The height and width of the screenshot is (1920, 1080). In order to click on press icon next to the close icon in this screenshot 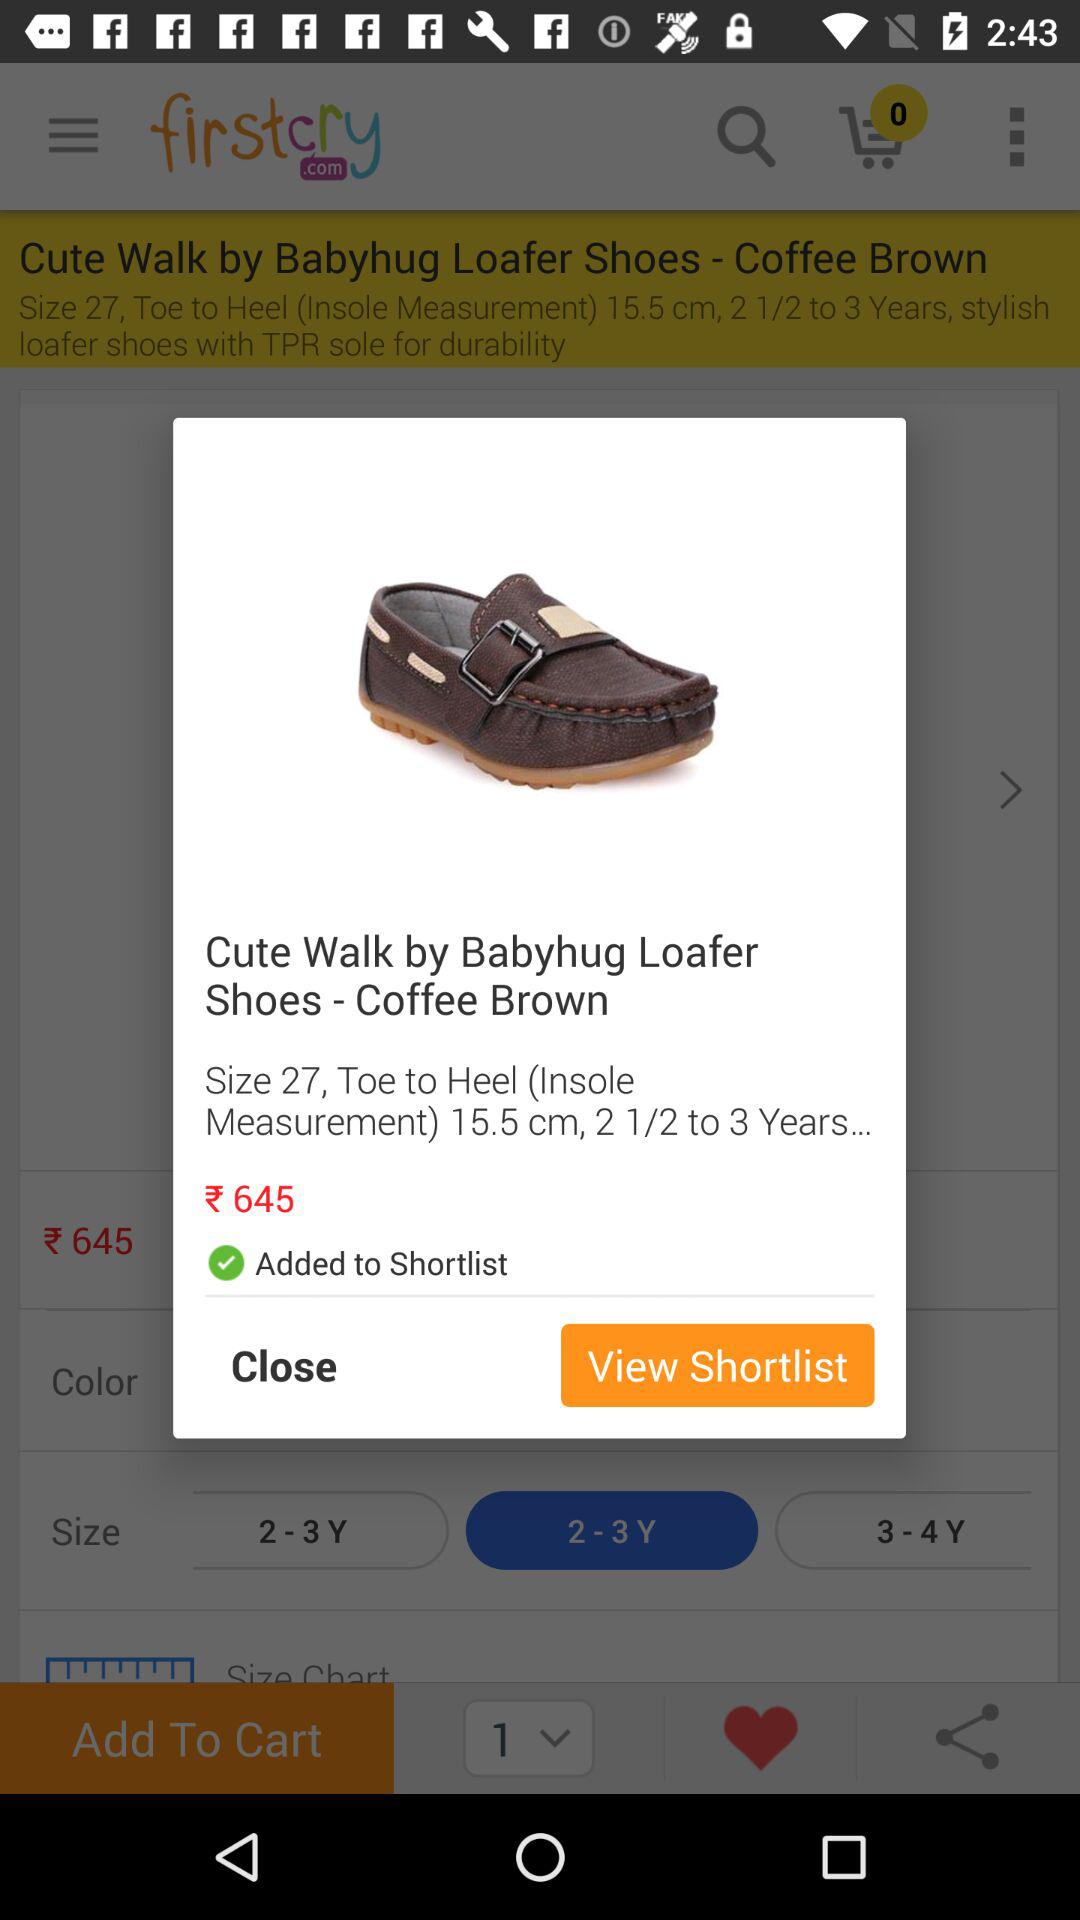, I will do `click(718, 1365)`.